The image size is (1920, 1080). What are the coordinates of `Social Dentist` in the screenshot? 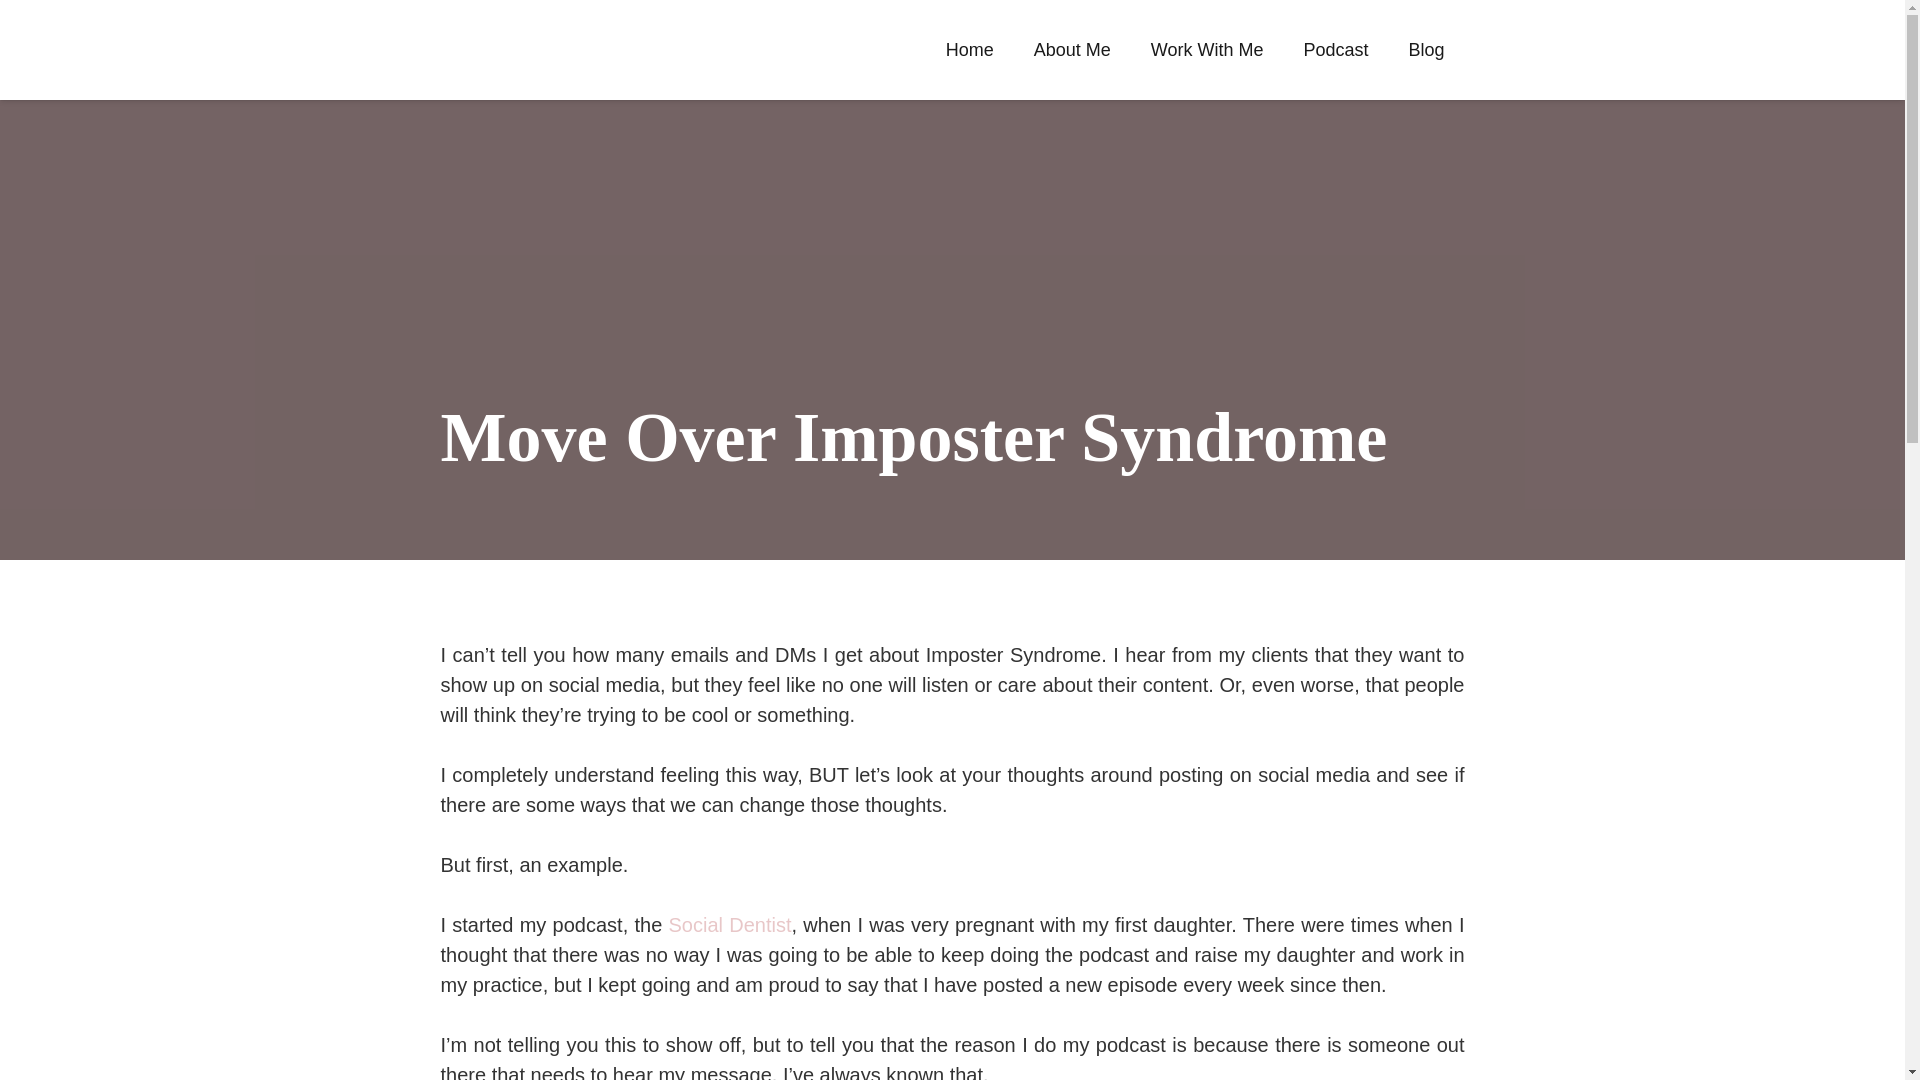 It's located at (730, 924).